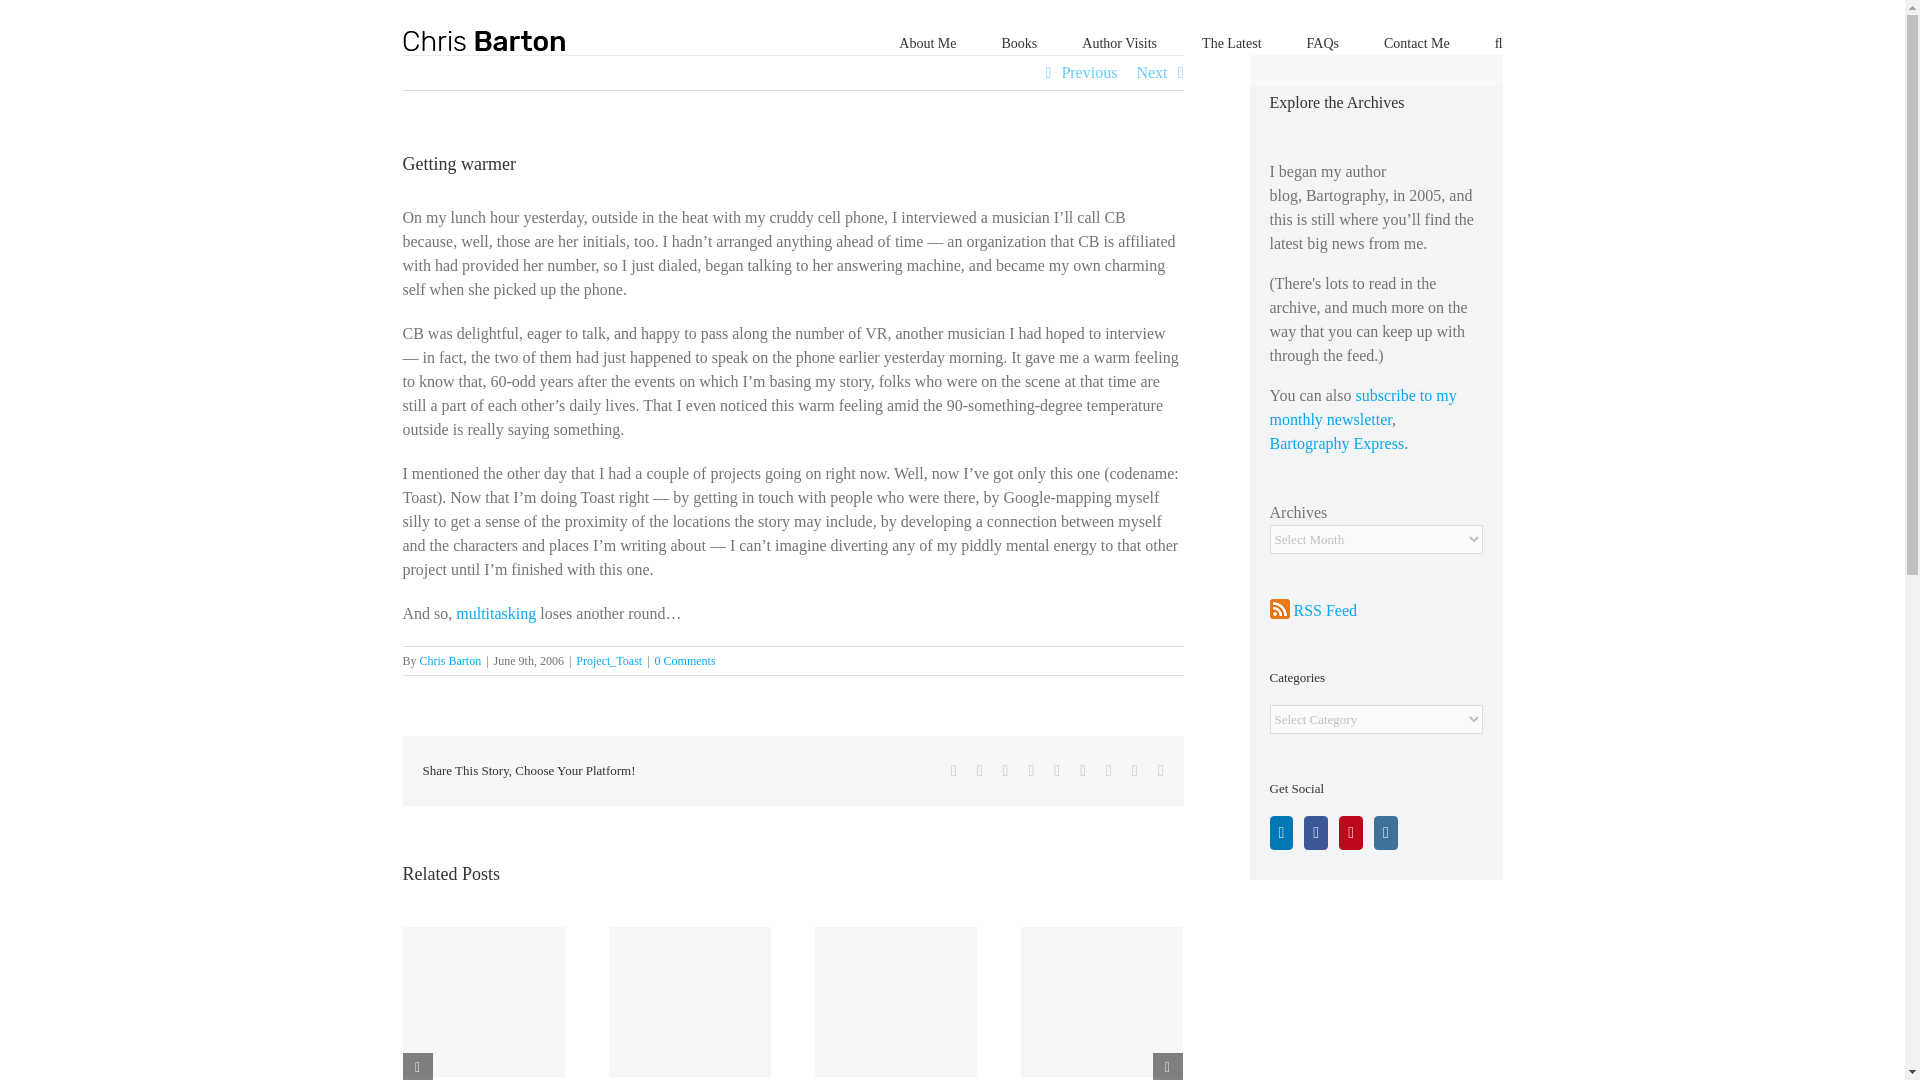 The width and height of the screenshot is (1920, 1080). Describe the element at coordinates (1020, 42) in the screenshot. I see `Books` at that location.